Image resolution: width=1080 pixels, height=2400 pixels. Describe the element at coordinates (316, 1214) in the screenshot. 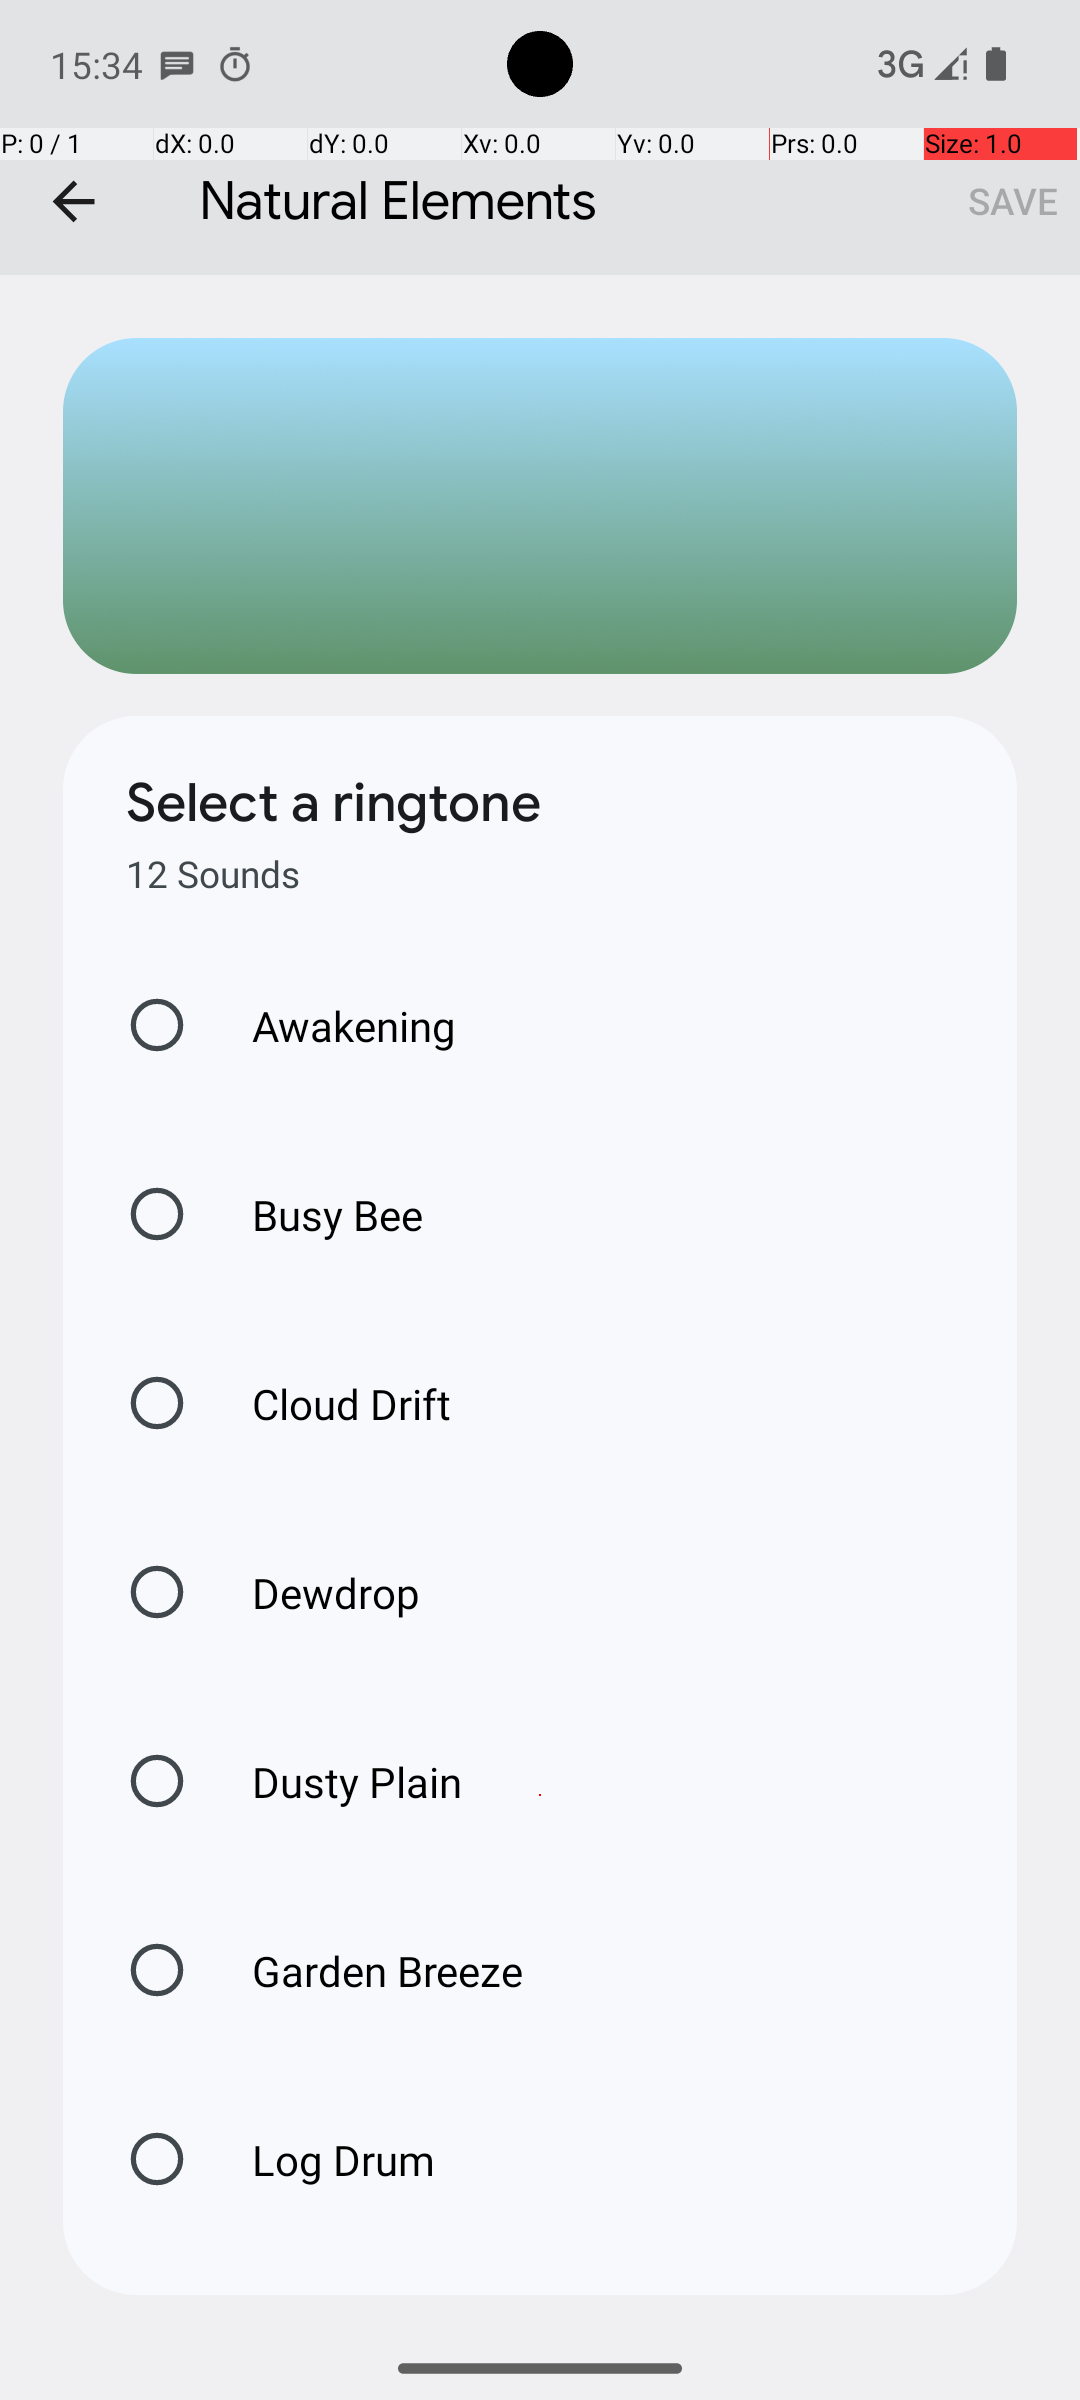

I see `Busy Bee` at that location.